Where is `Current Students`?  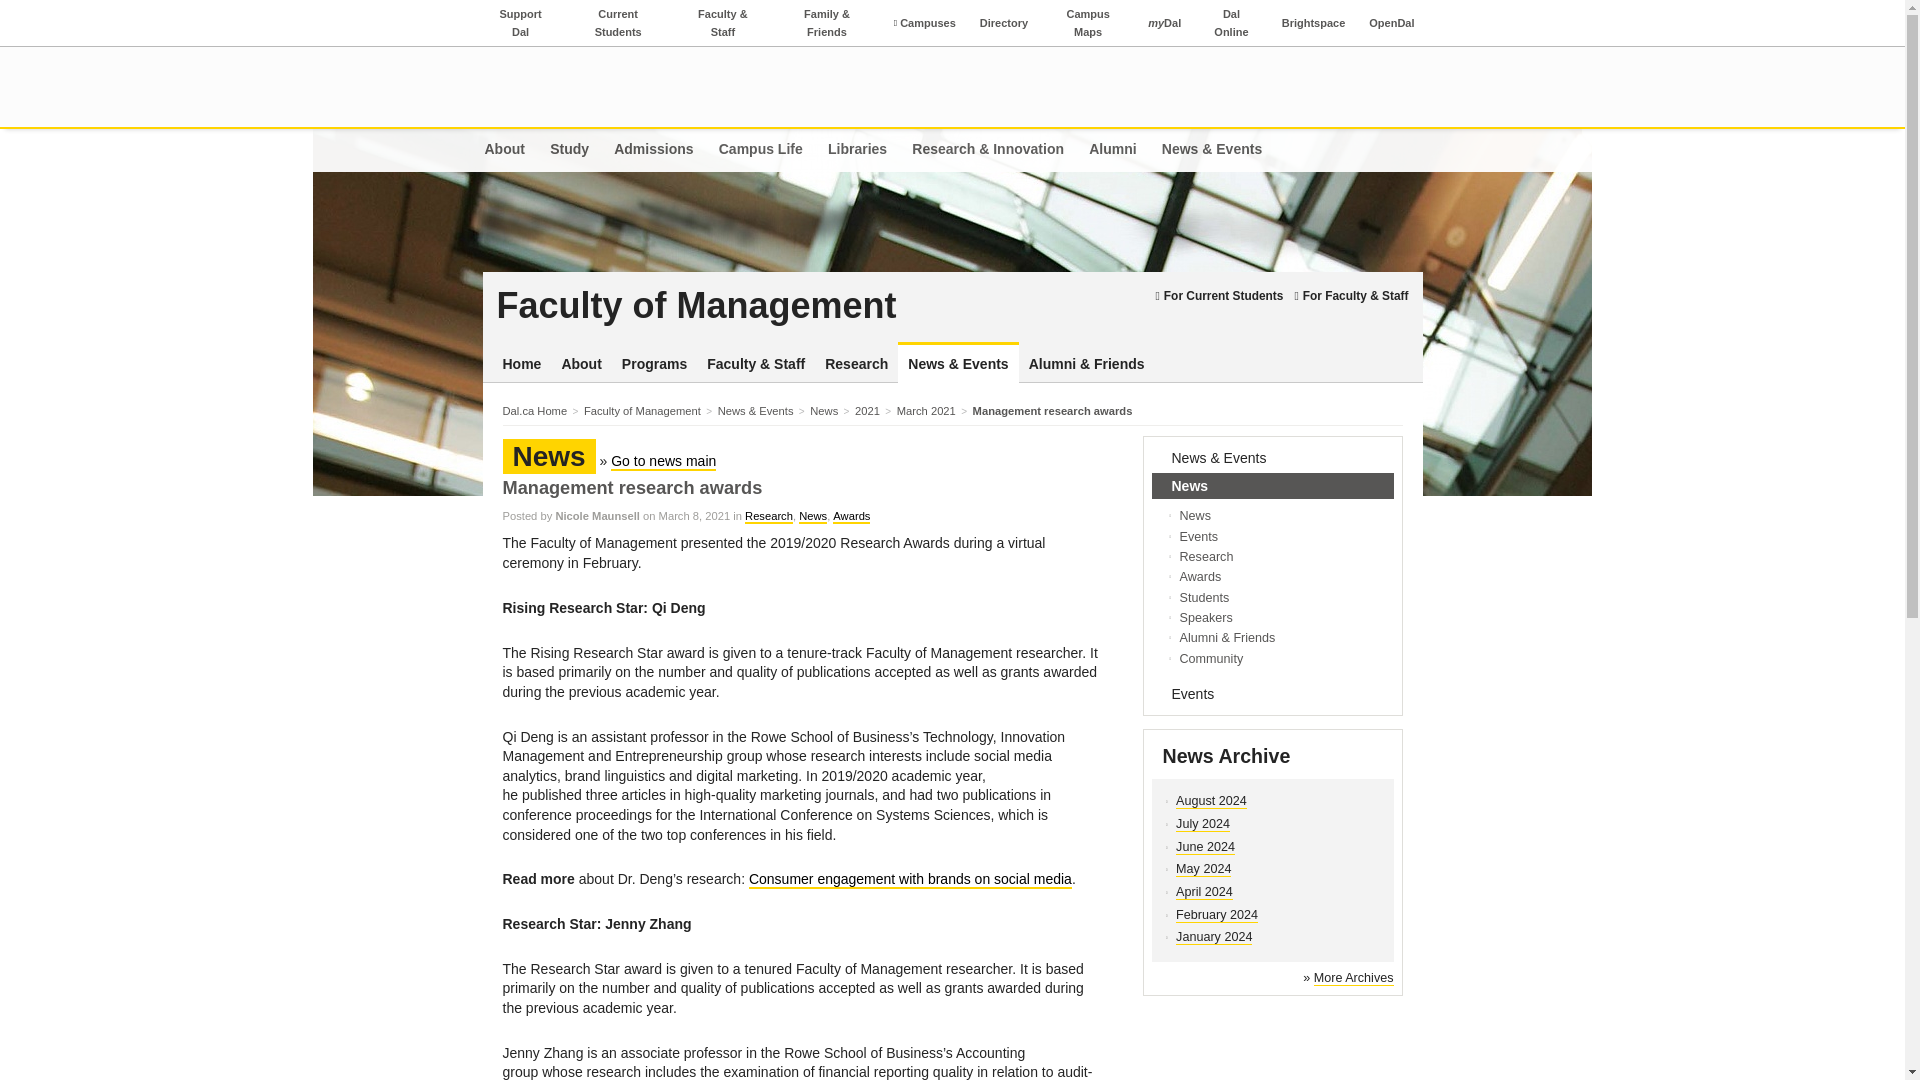 Current Students is located at coordinates (618, 23).